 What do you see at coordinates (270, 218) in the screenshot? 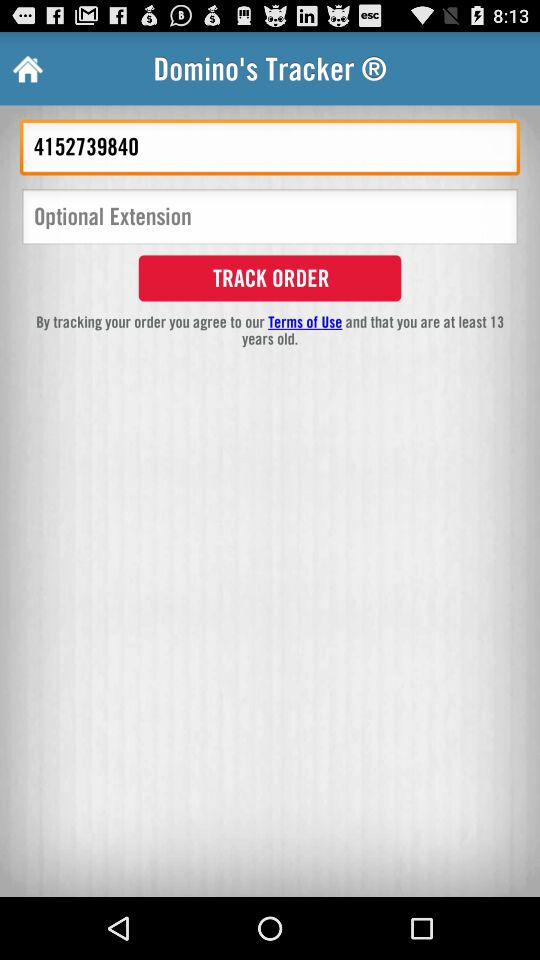
I see `add extension number` at bounding box center [270, 218].